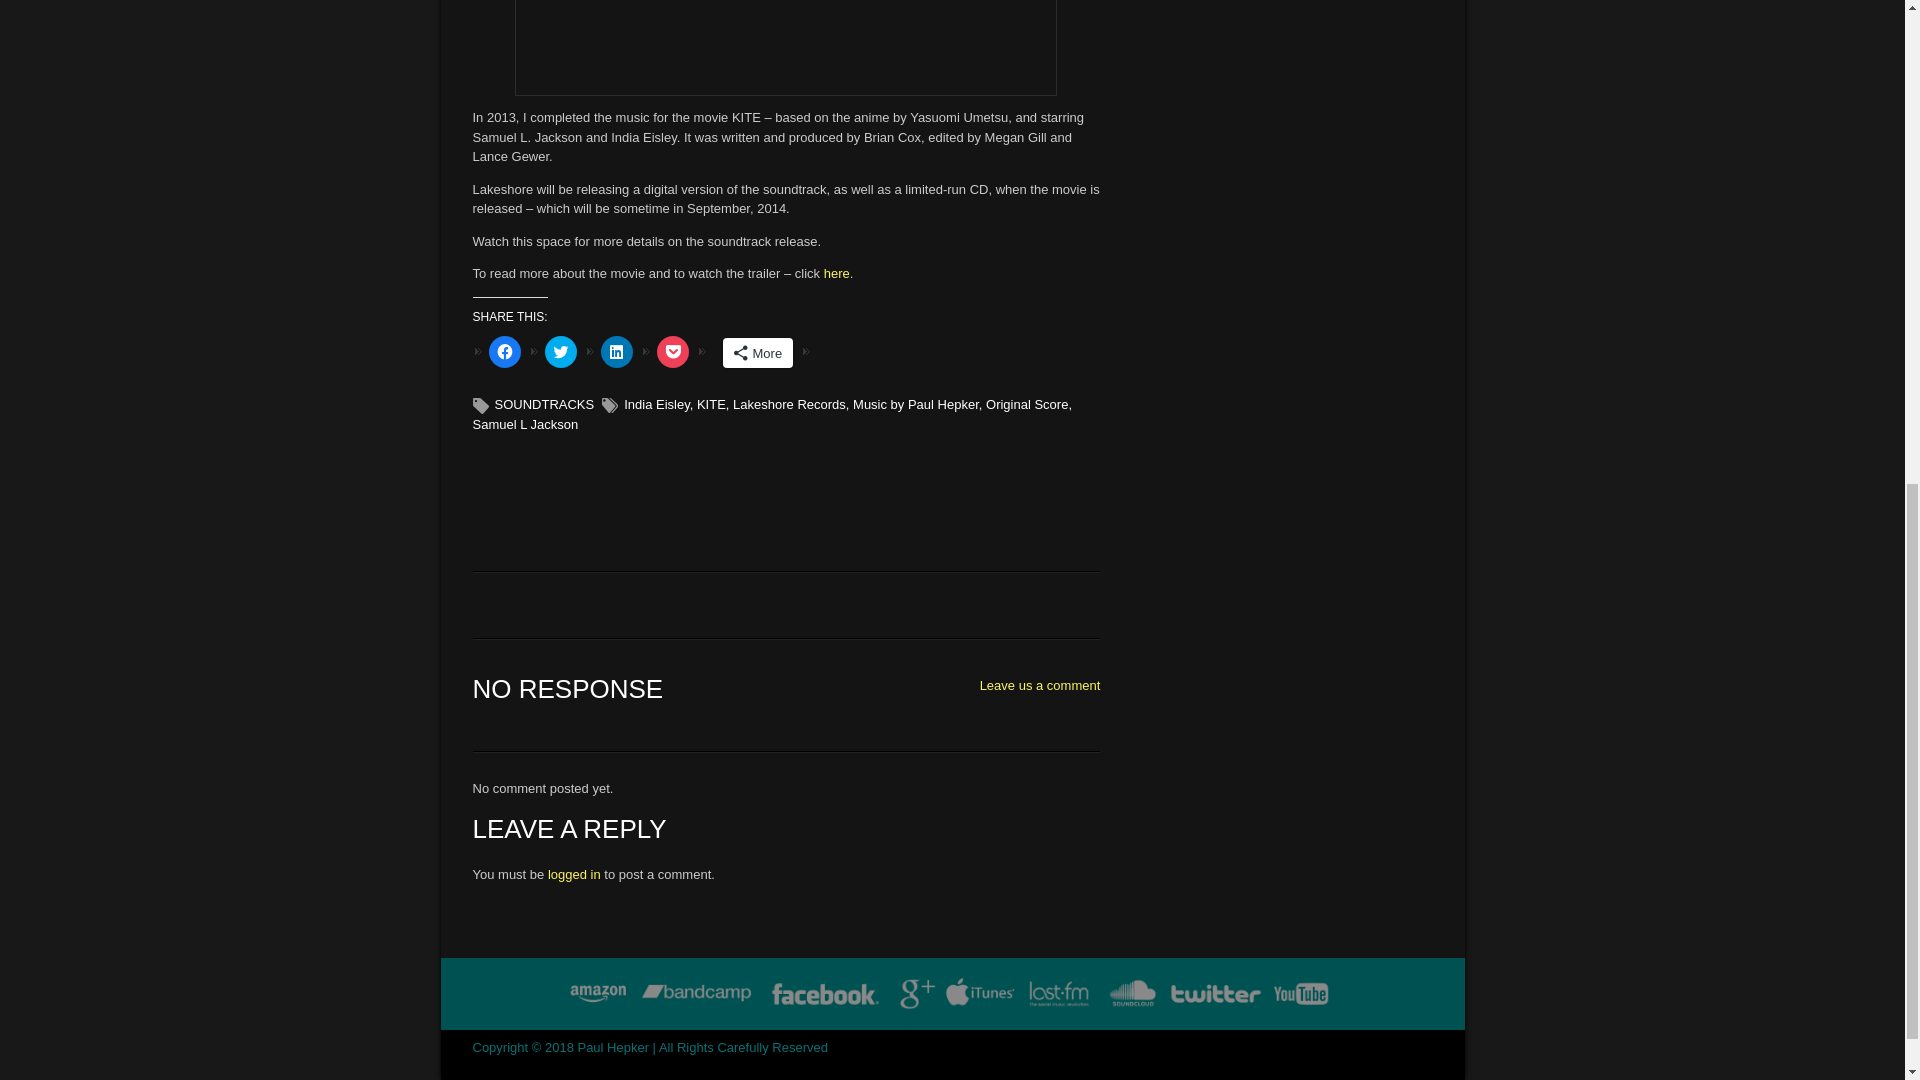 The image size is (1920, 1080). Describe the element at coordinates (672, 352) in the screenshot. I see `Click to share on Pocket` at that location.